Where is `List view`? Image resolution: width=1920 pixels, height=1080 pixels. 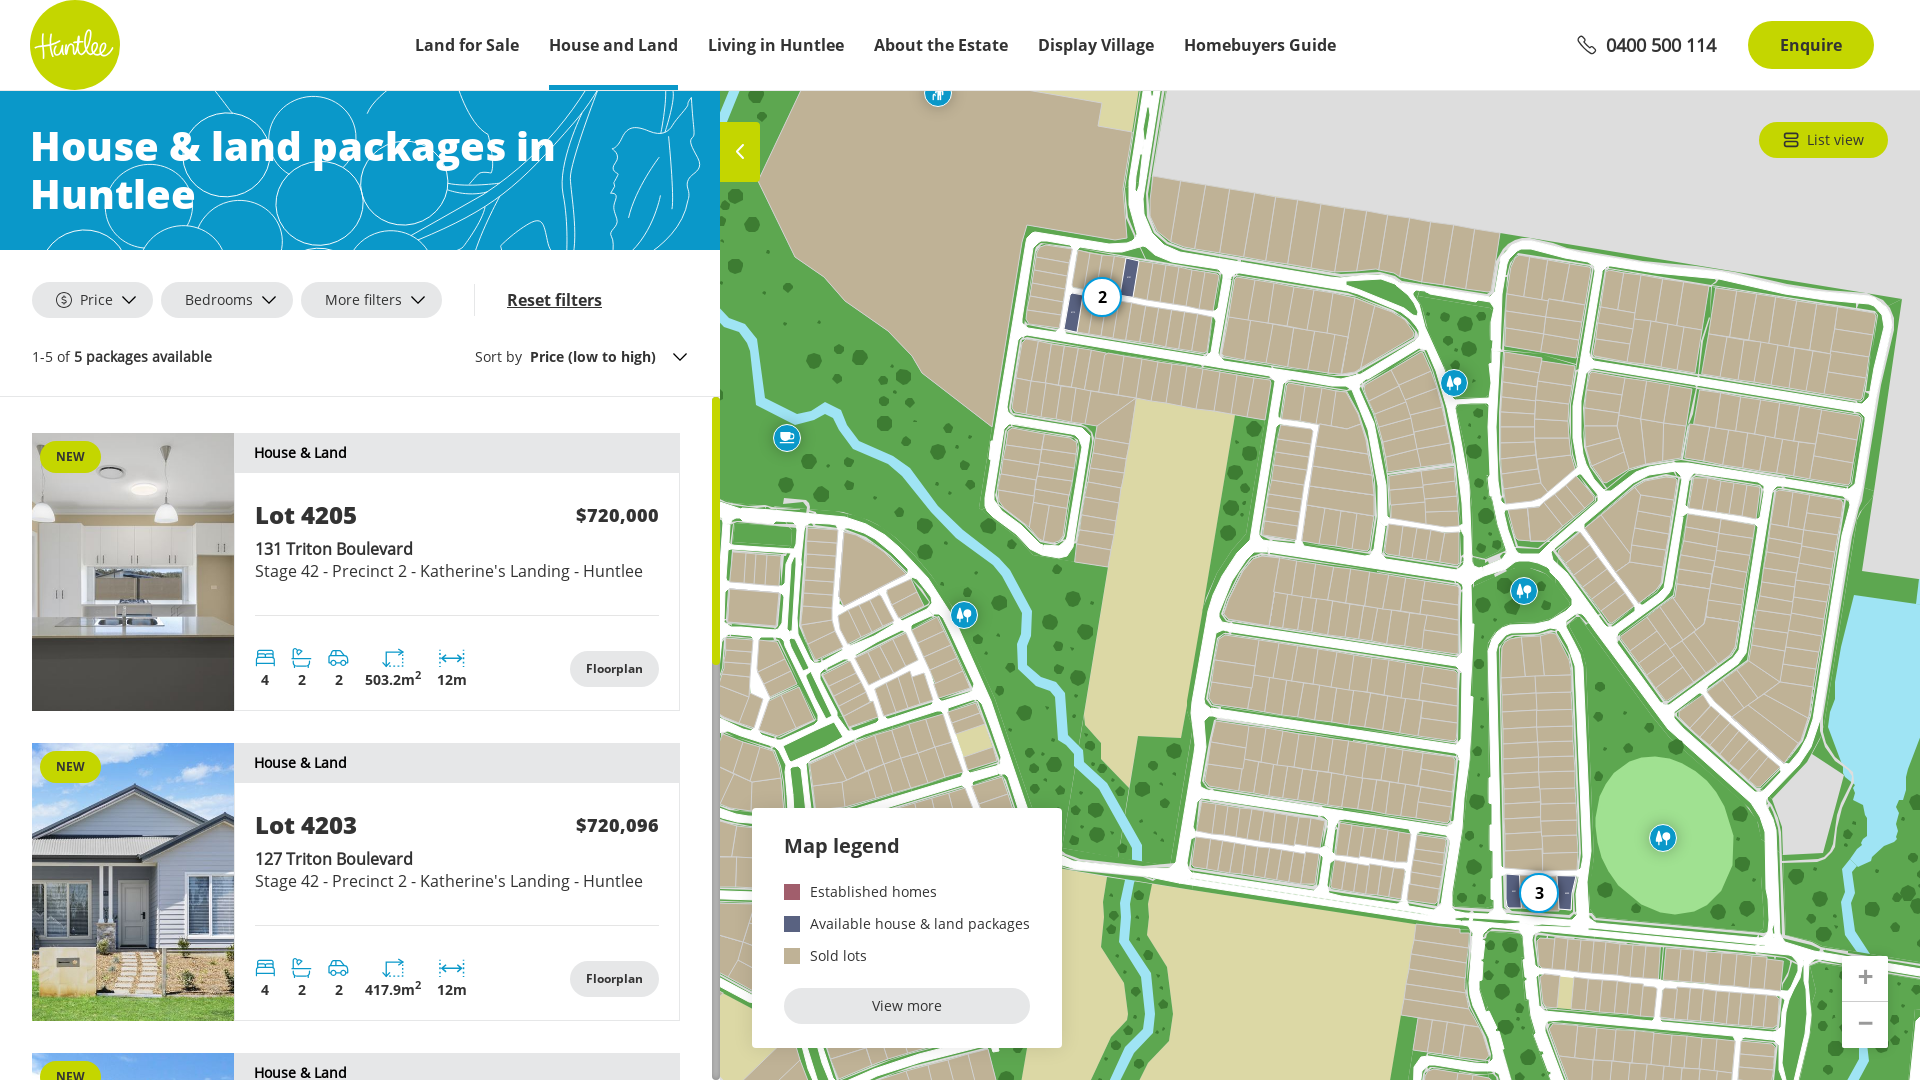 List view is located at coordinates (1824, 140).